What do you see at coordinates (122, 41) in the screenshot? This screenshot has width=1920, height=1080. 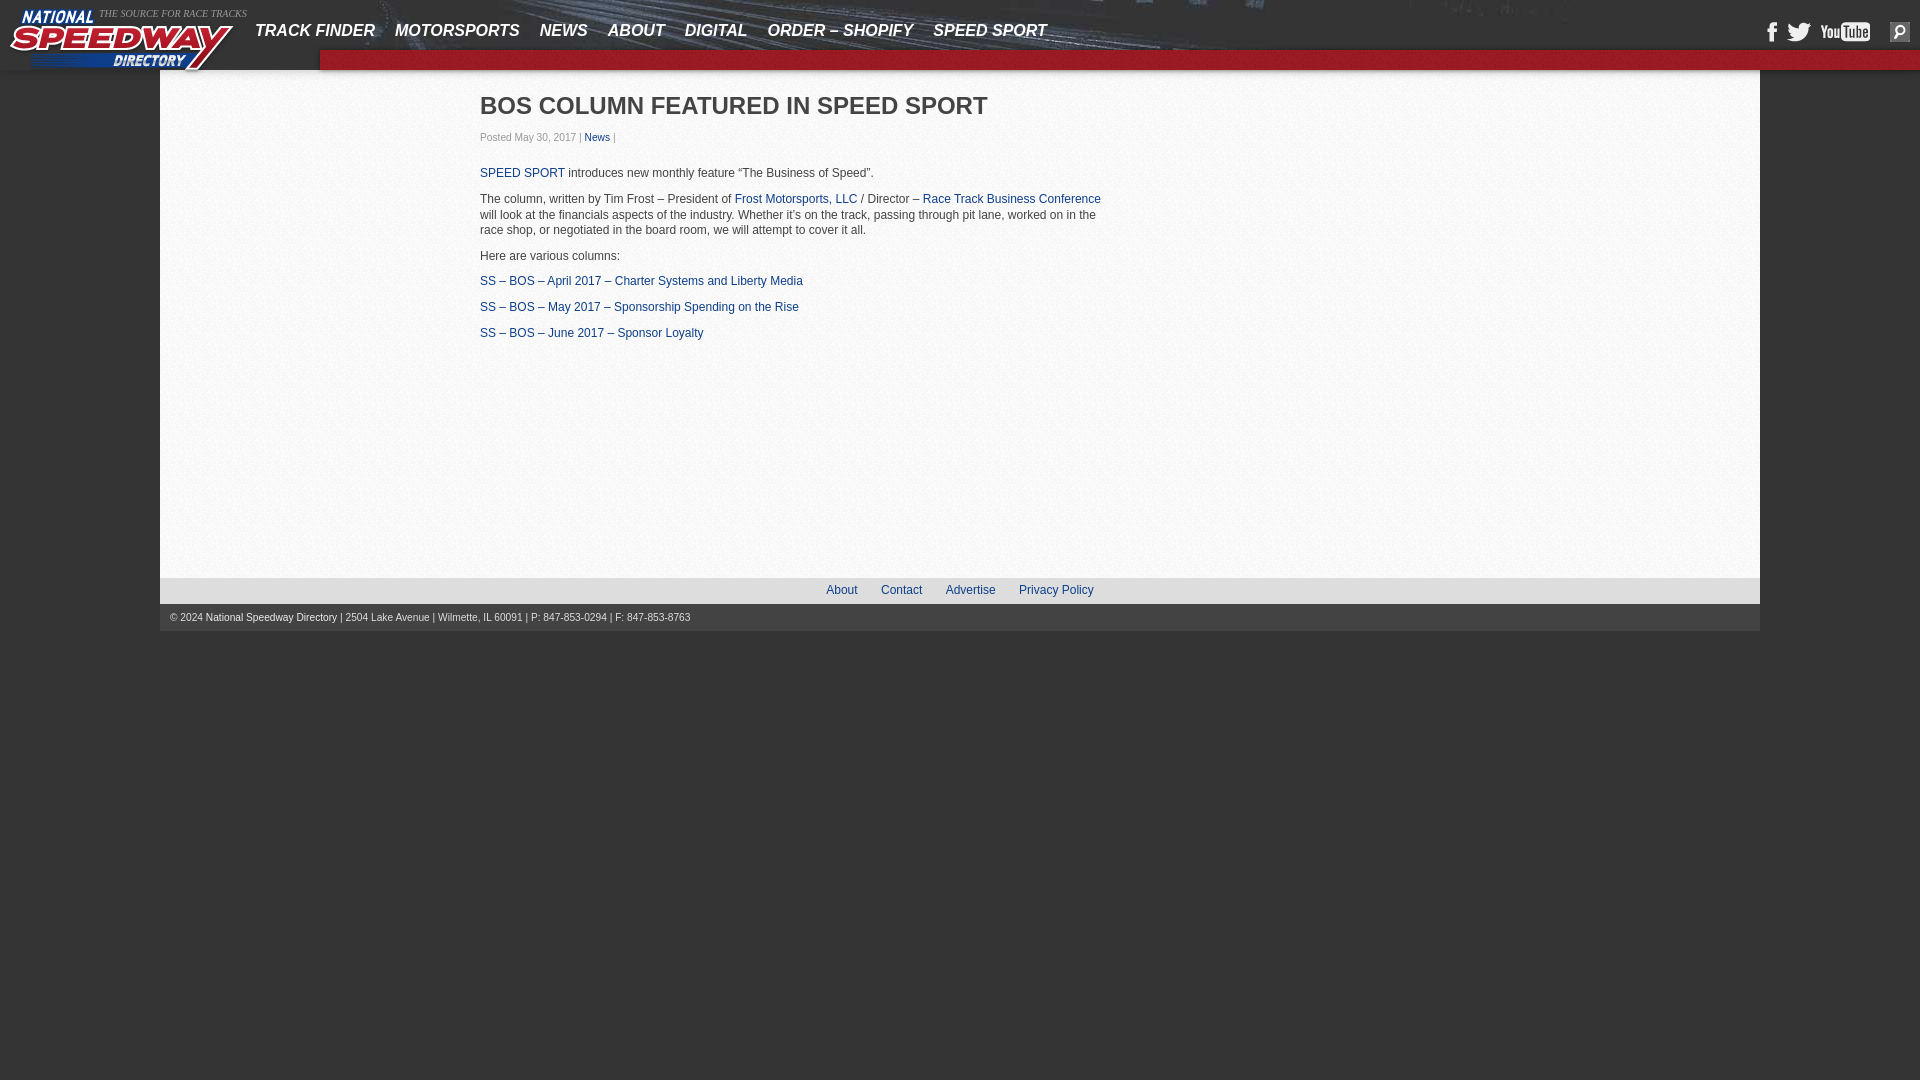 I see `National Speedway Directory` at bounding box center [122, 41].